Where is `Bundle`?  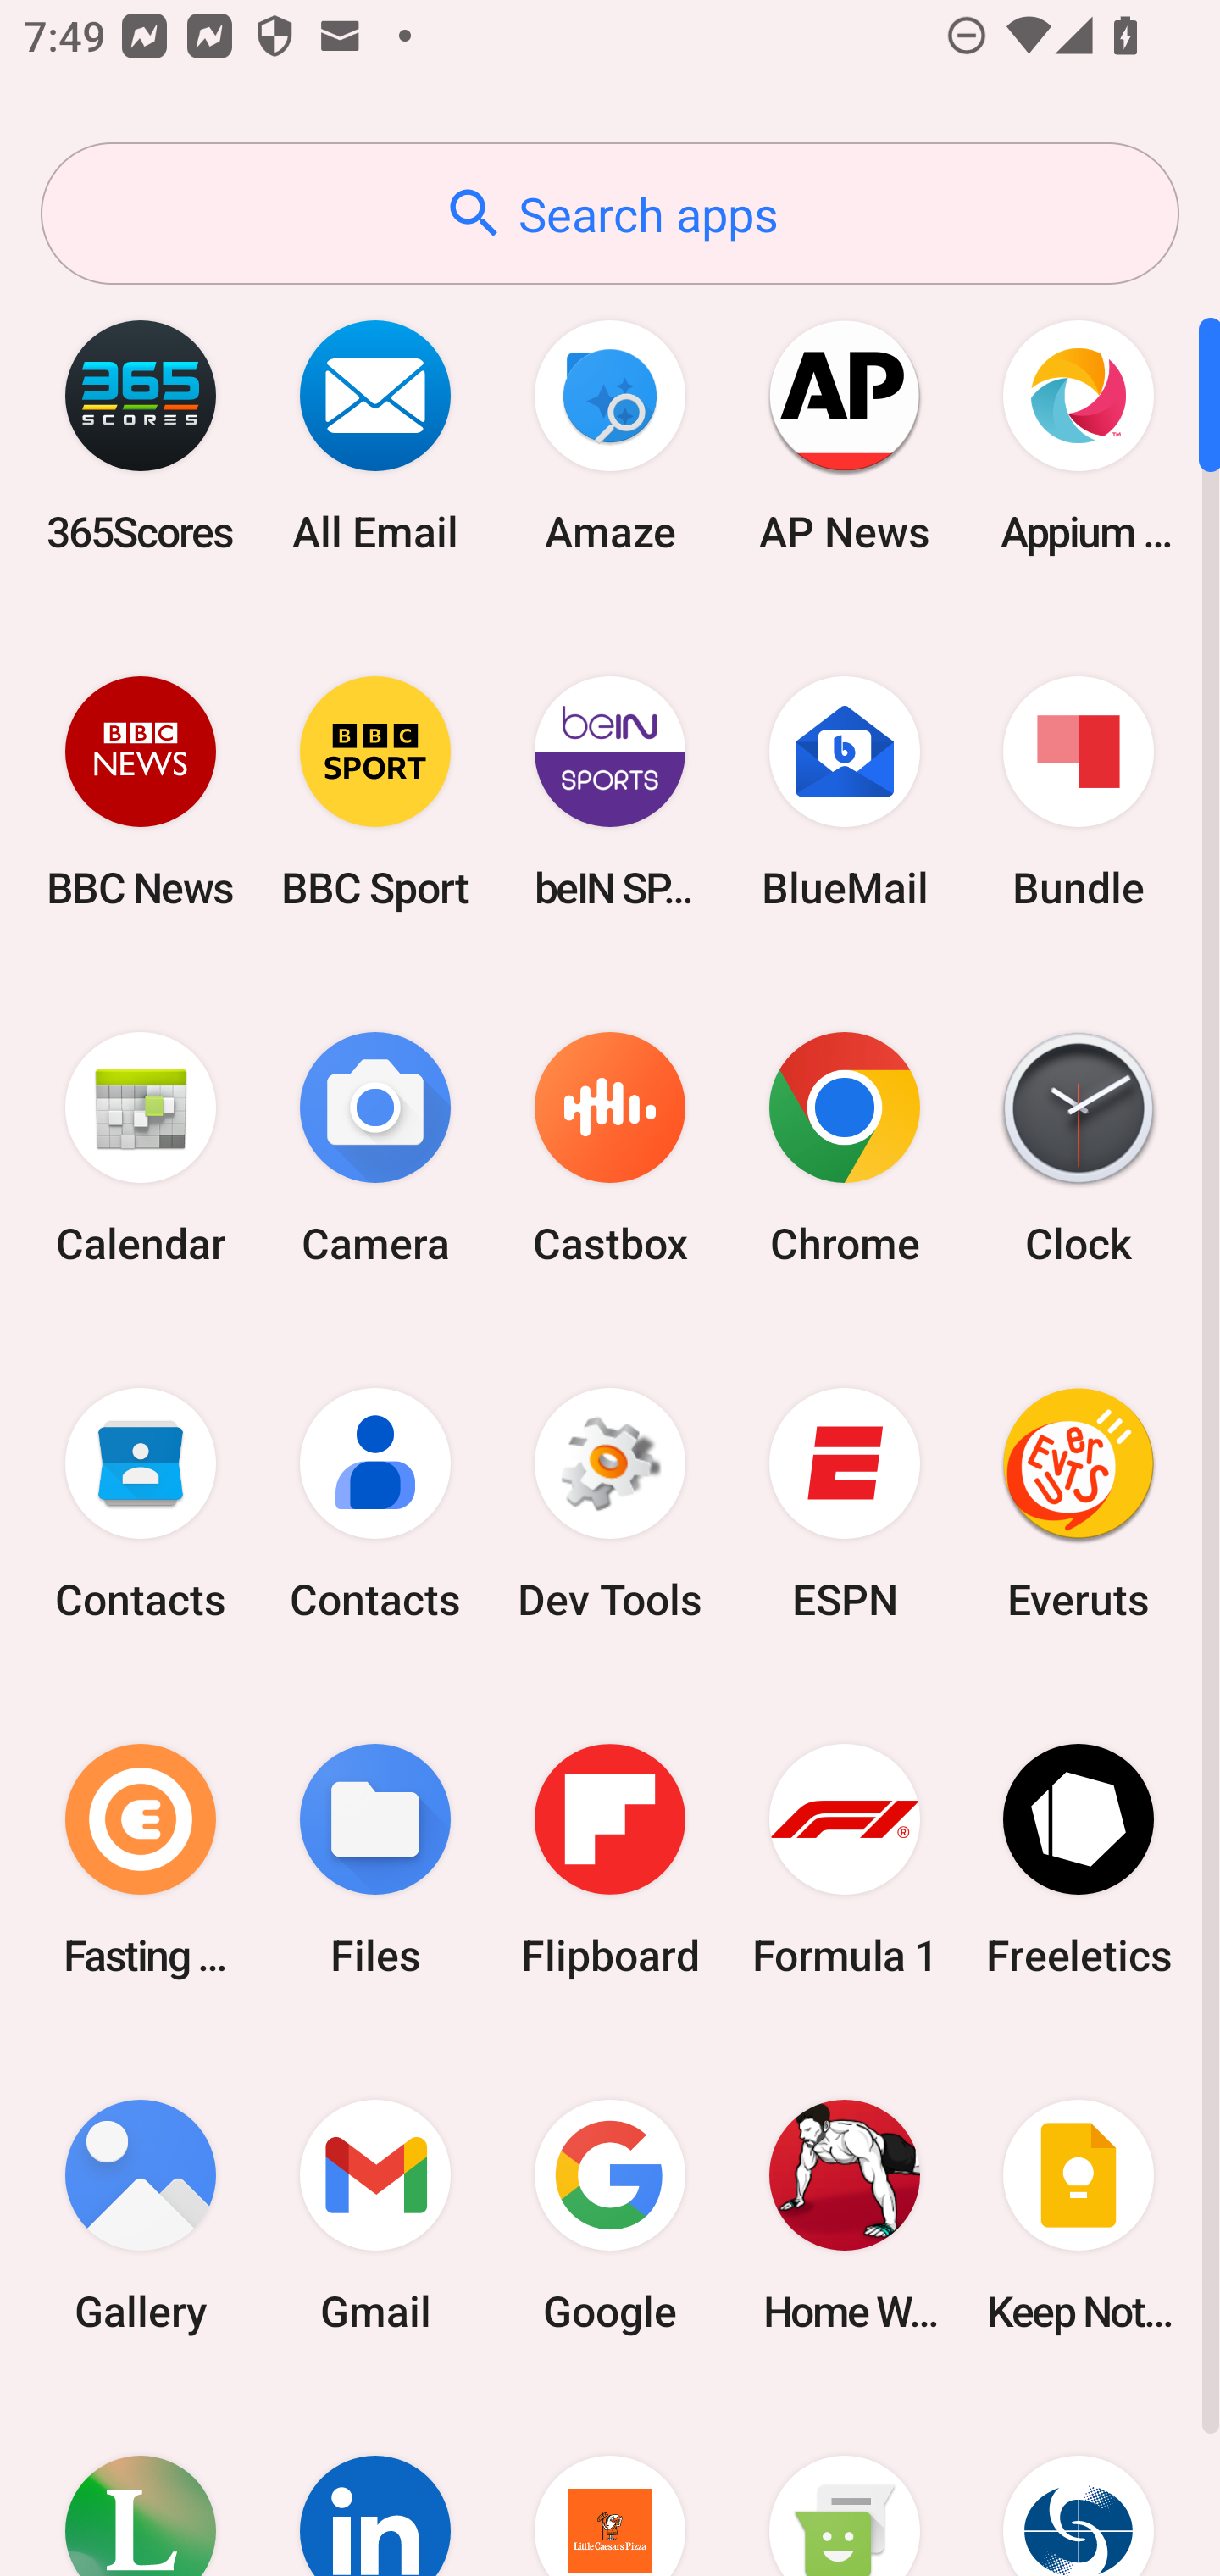 Bundle is located at coordinates (1079, 791).